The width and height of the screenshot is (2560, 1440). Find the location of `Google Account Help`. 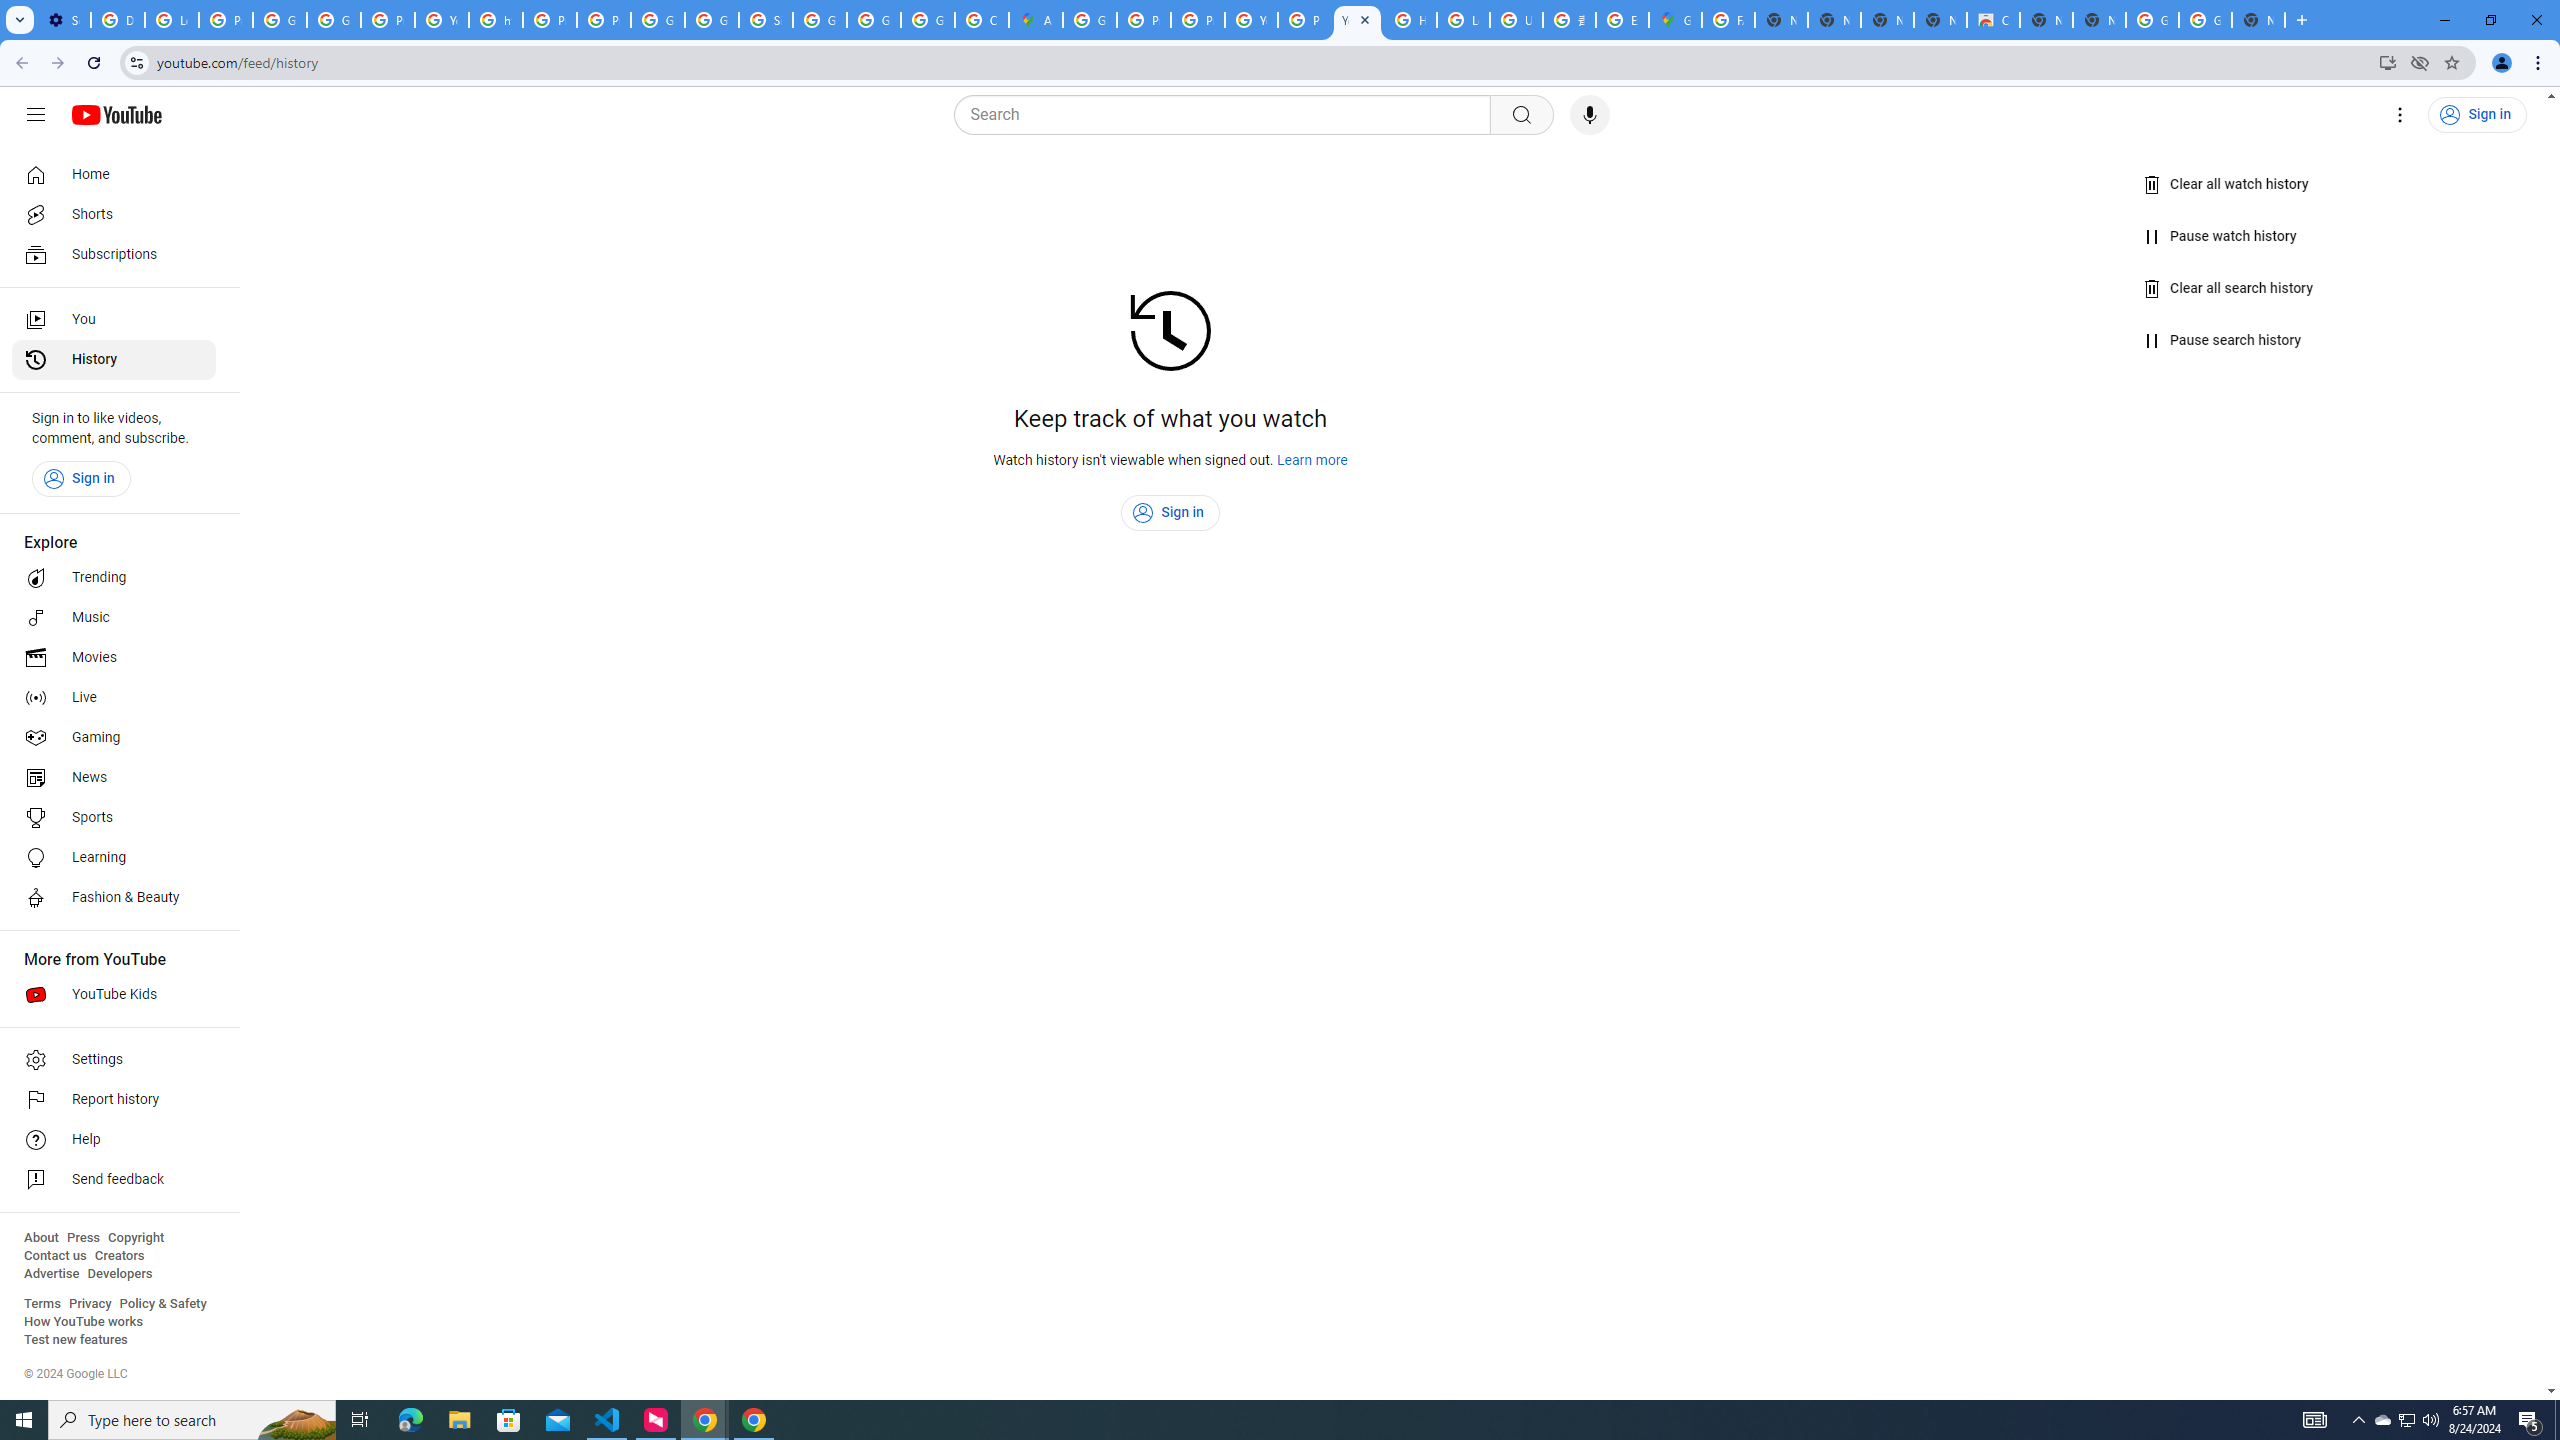

Google Account Help is located at coordinates (334, 20).